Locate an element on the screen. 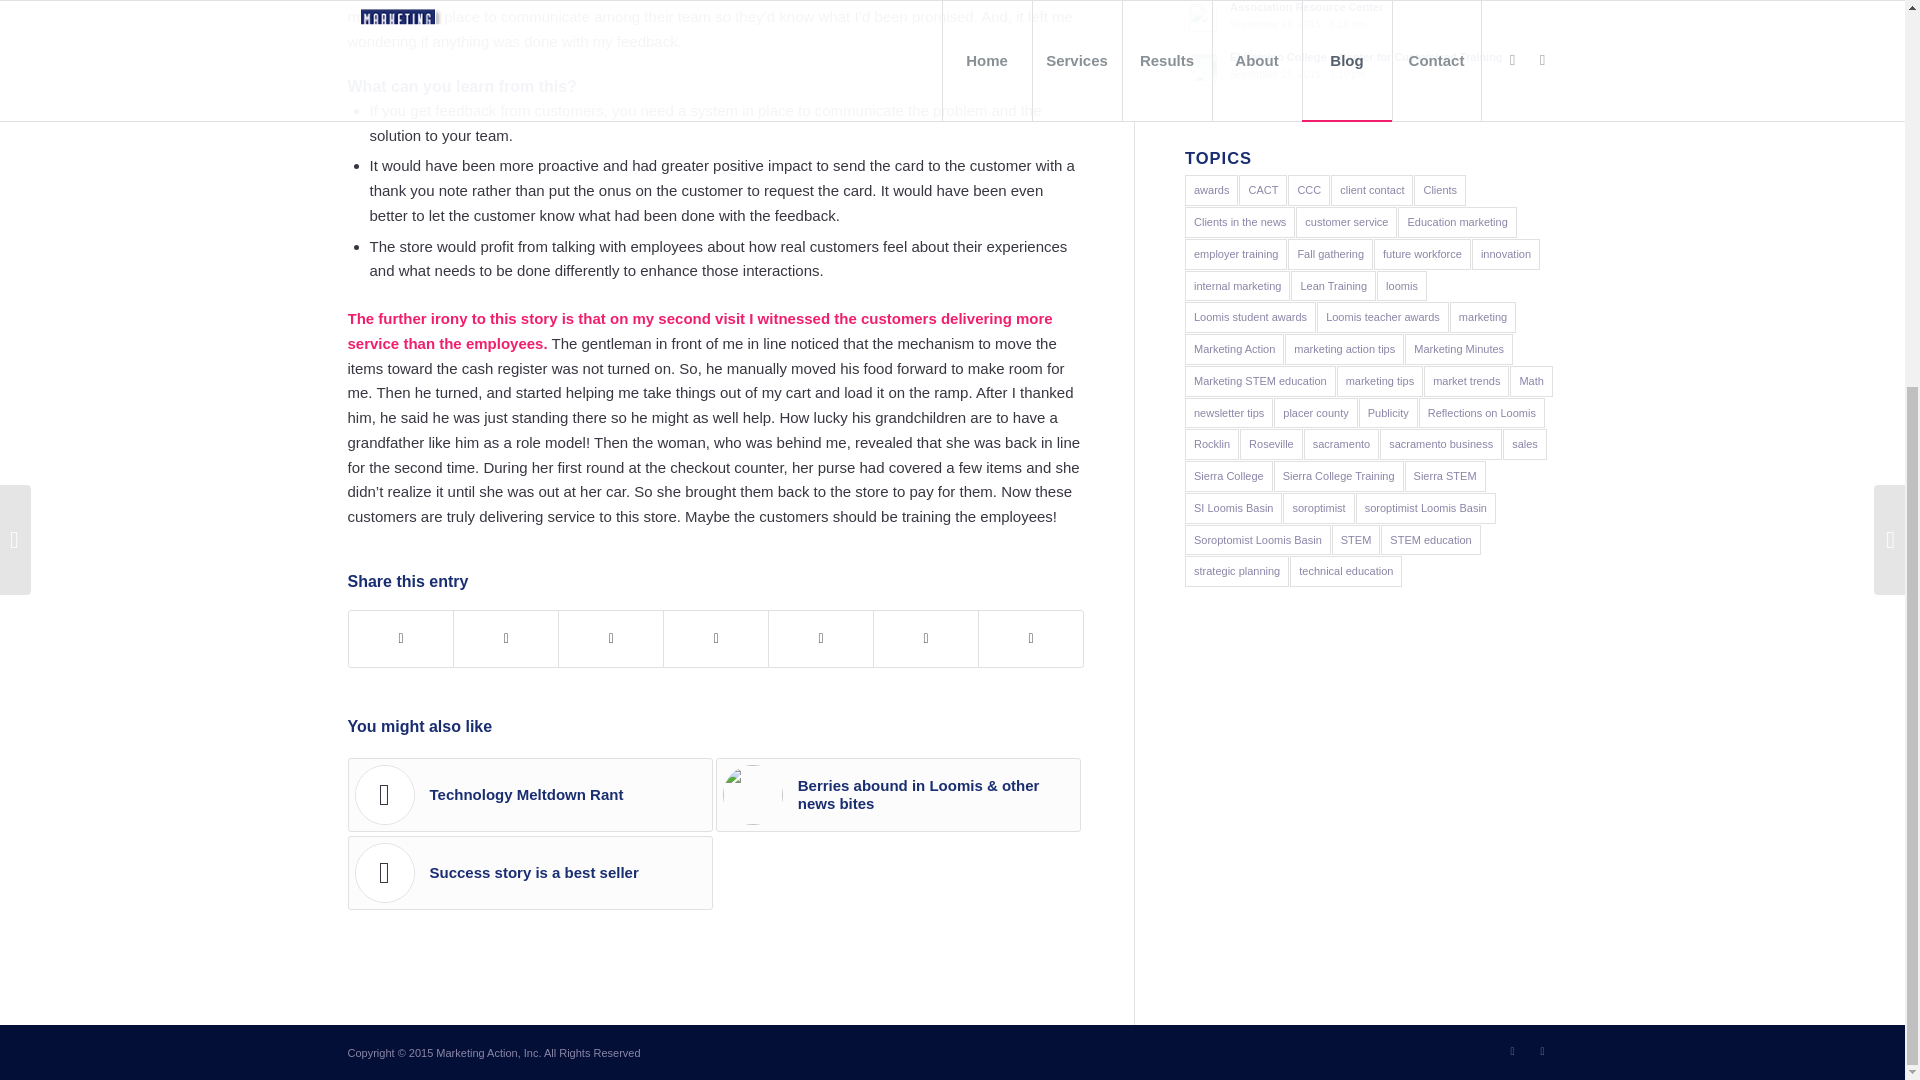 The image size is (1920, 1080). Technology Meltdown Rant is located at coordinates (530, 794).